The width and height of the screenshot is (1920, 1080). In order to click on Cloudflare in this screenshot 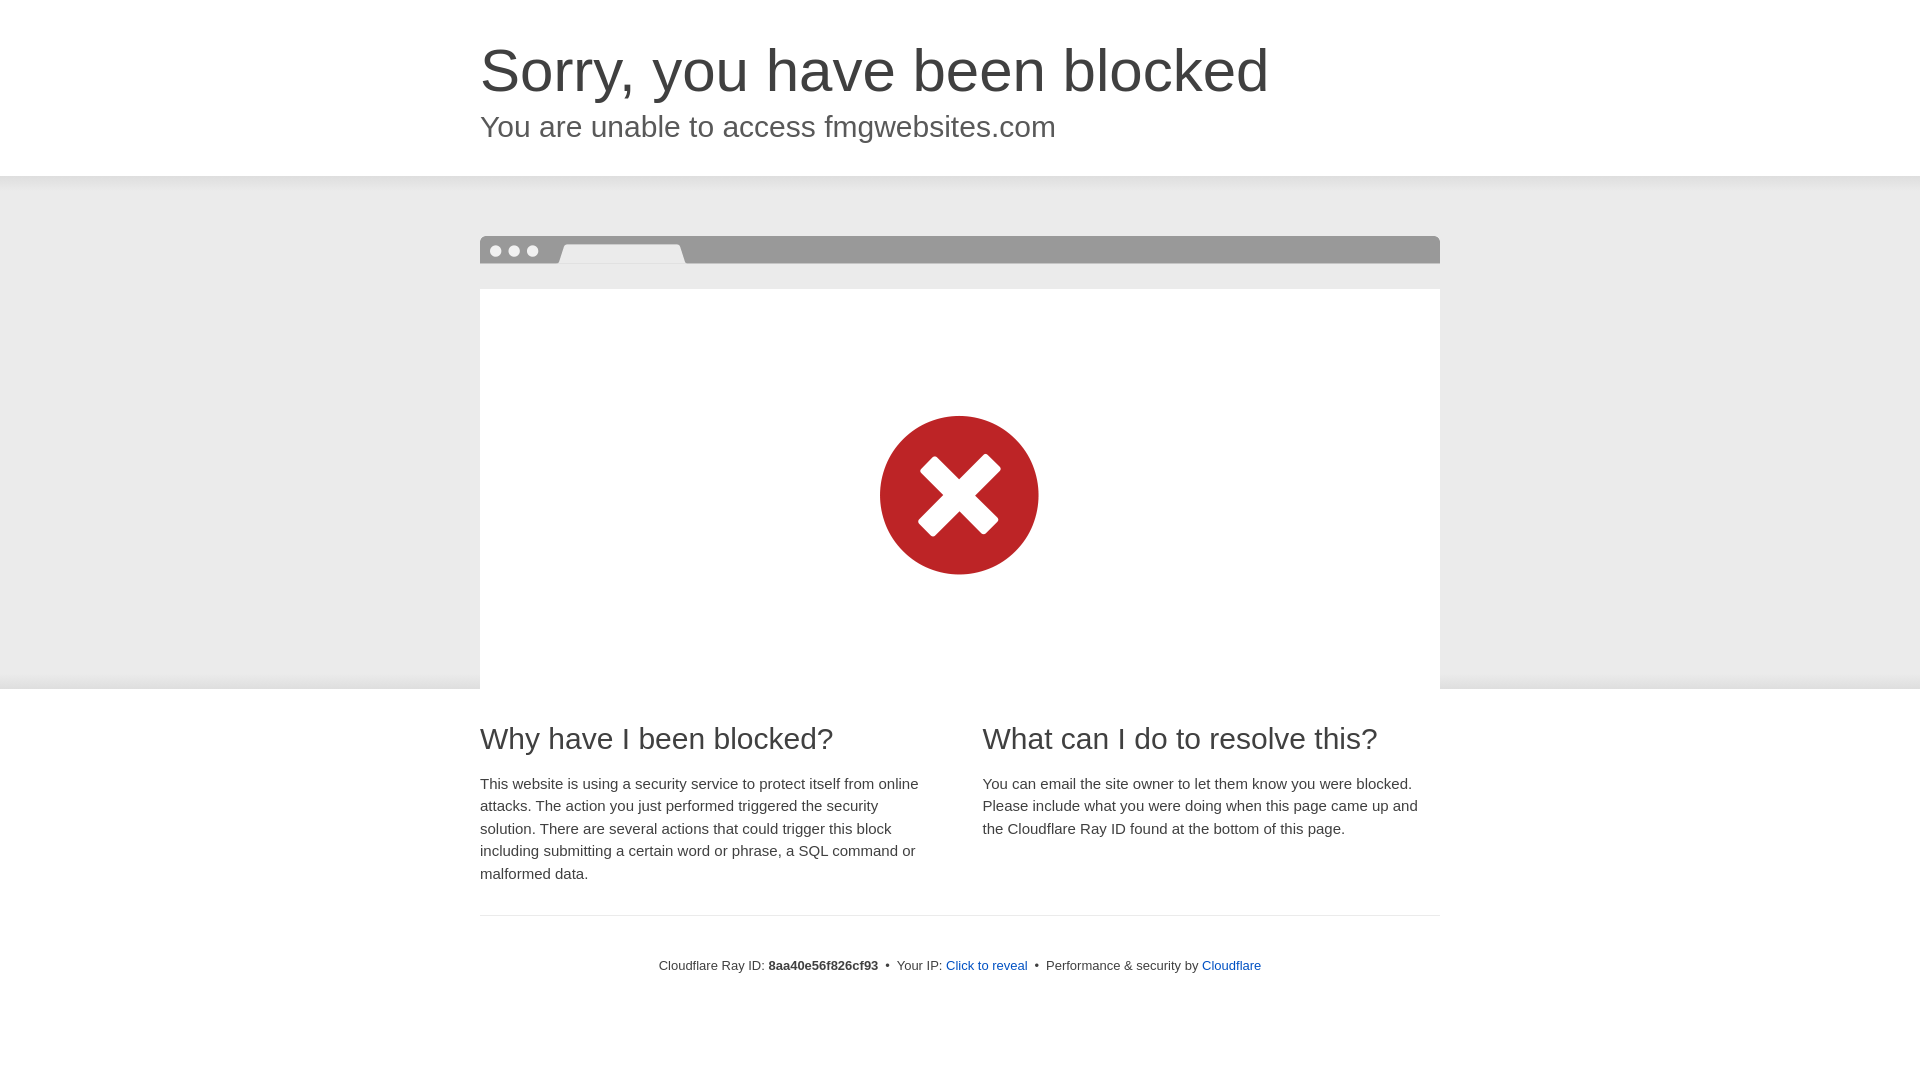, I will do `click(1231, 965)`.